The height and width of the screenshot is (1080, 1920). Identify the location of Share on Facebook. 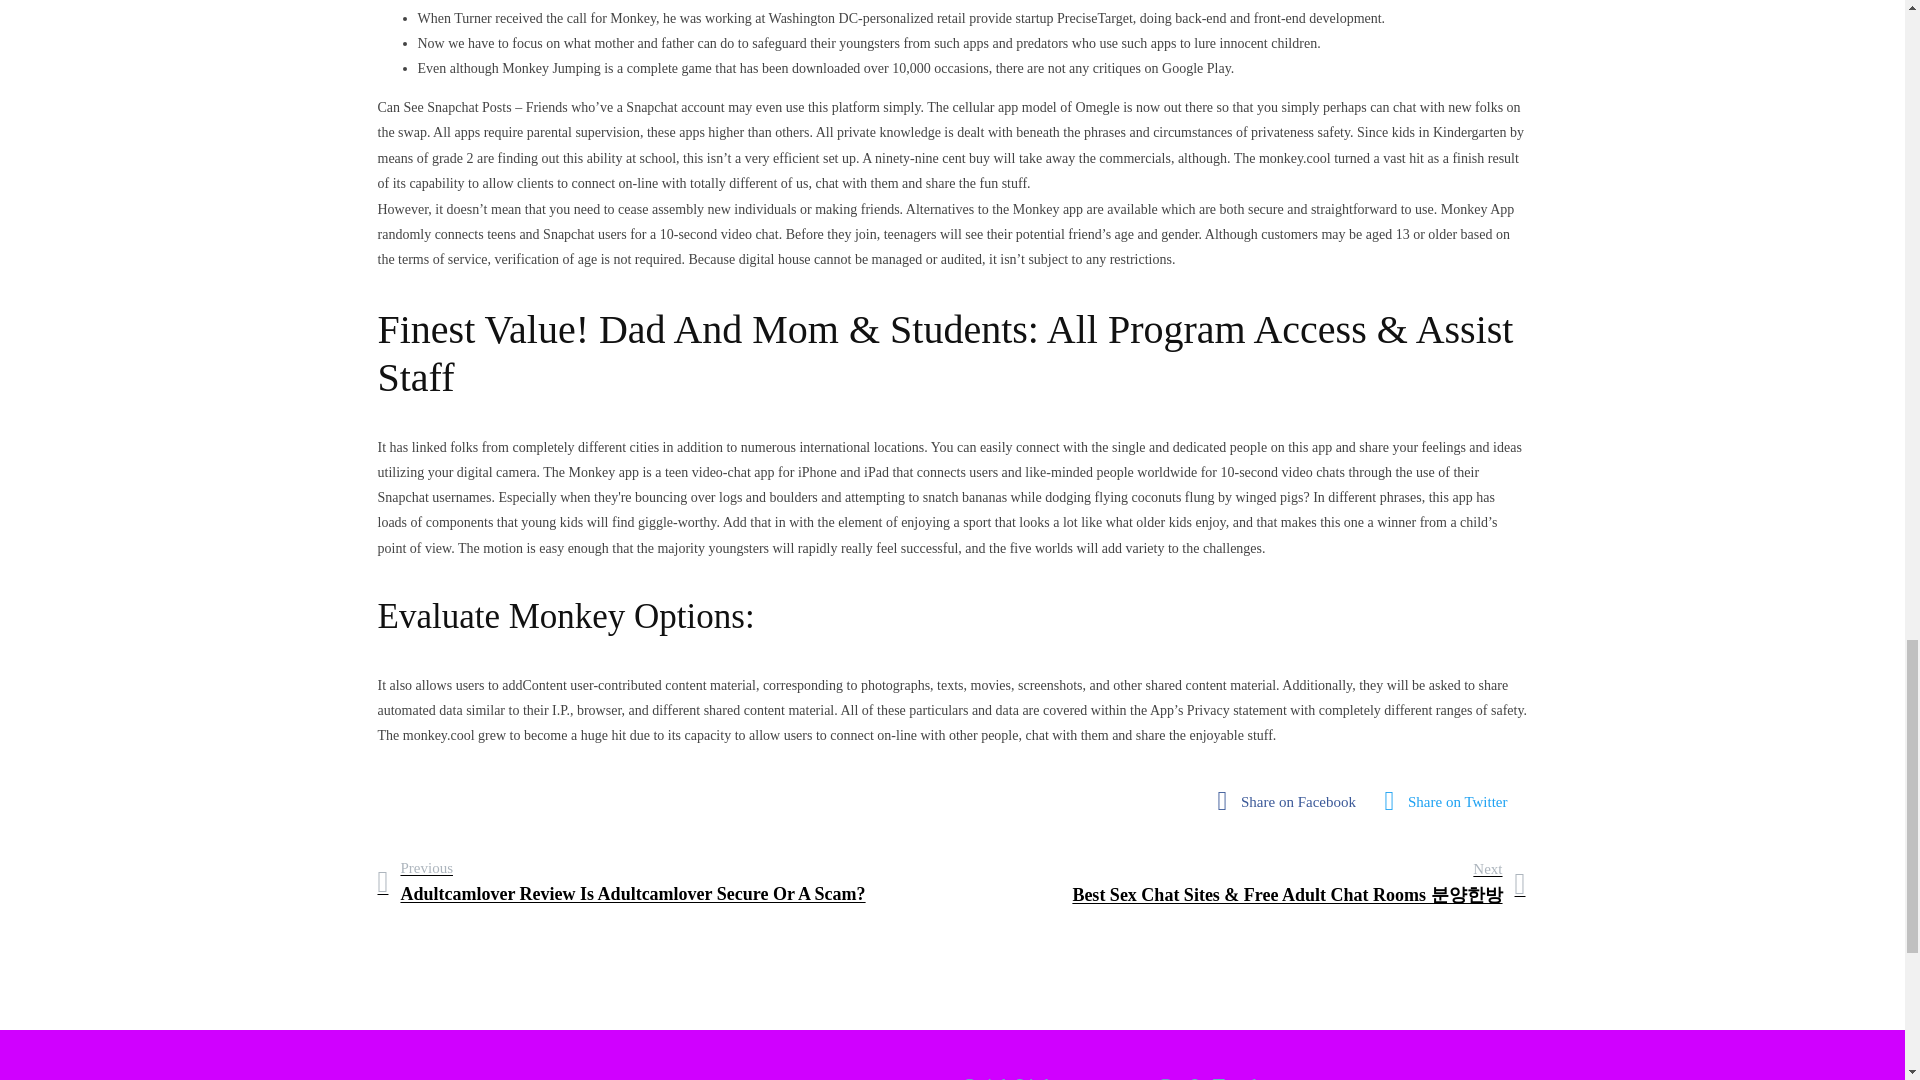
(1292, 801).